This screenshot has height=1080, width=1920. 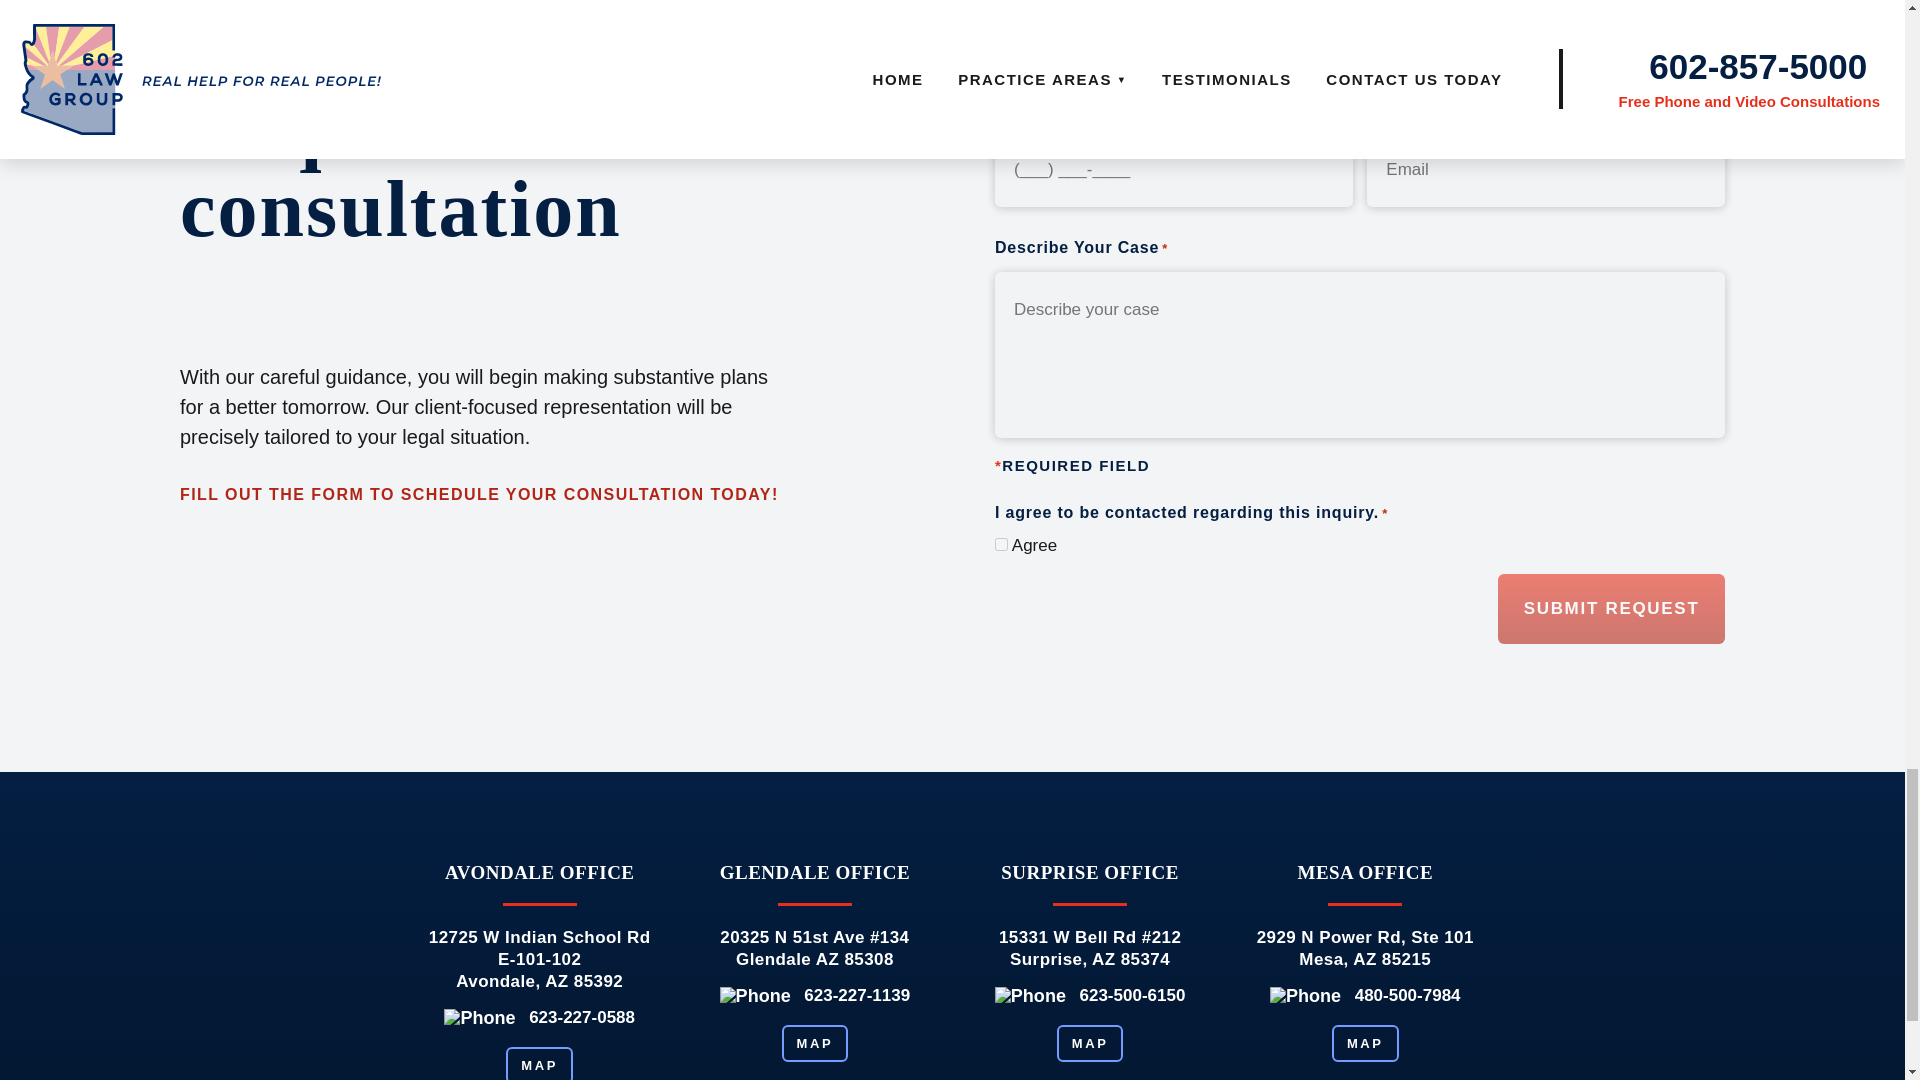 I want to click on MAP, so click(x=1366, y=1042).